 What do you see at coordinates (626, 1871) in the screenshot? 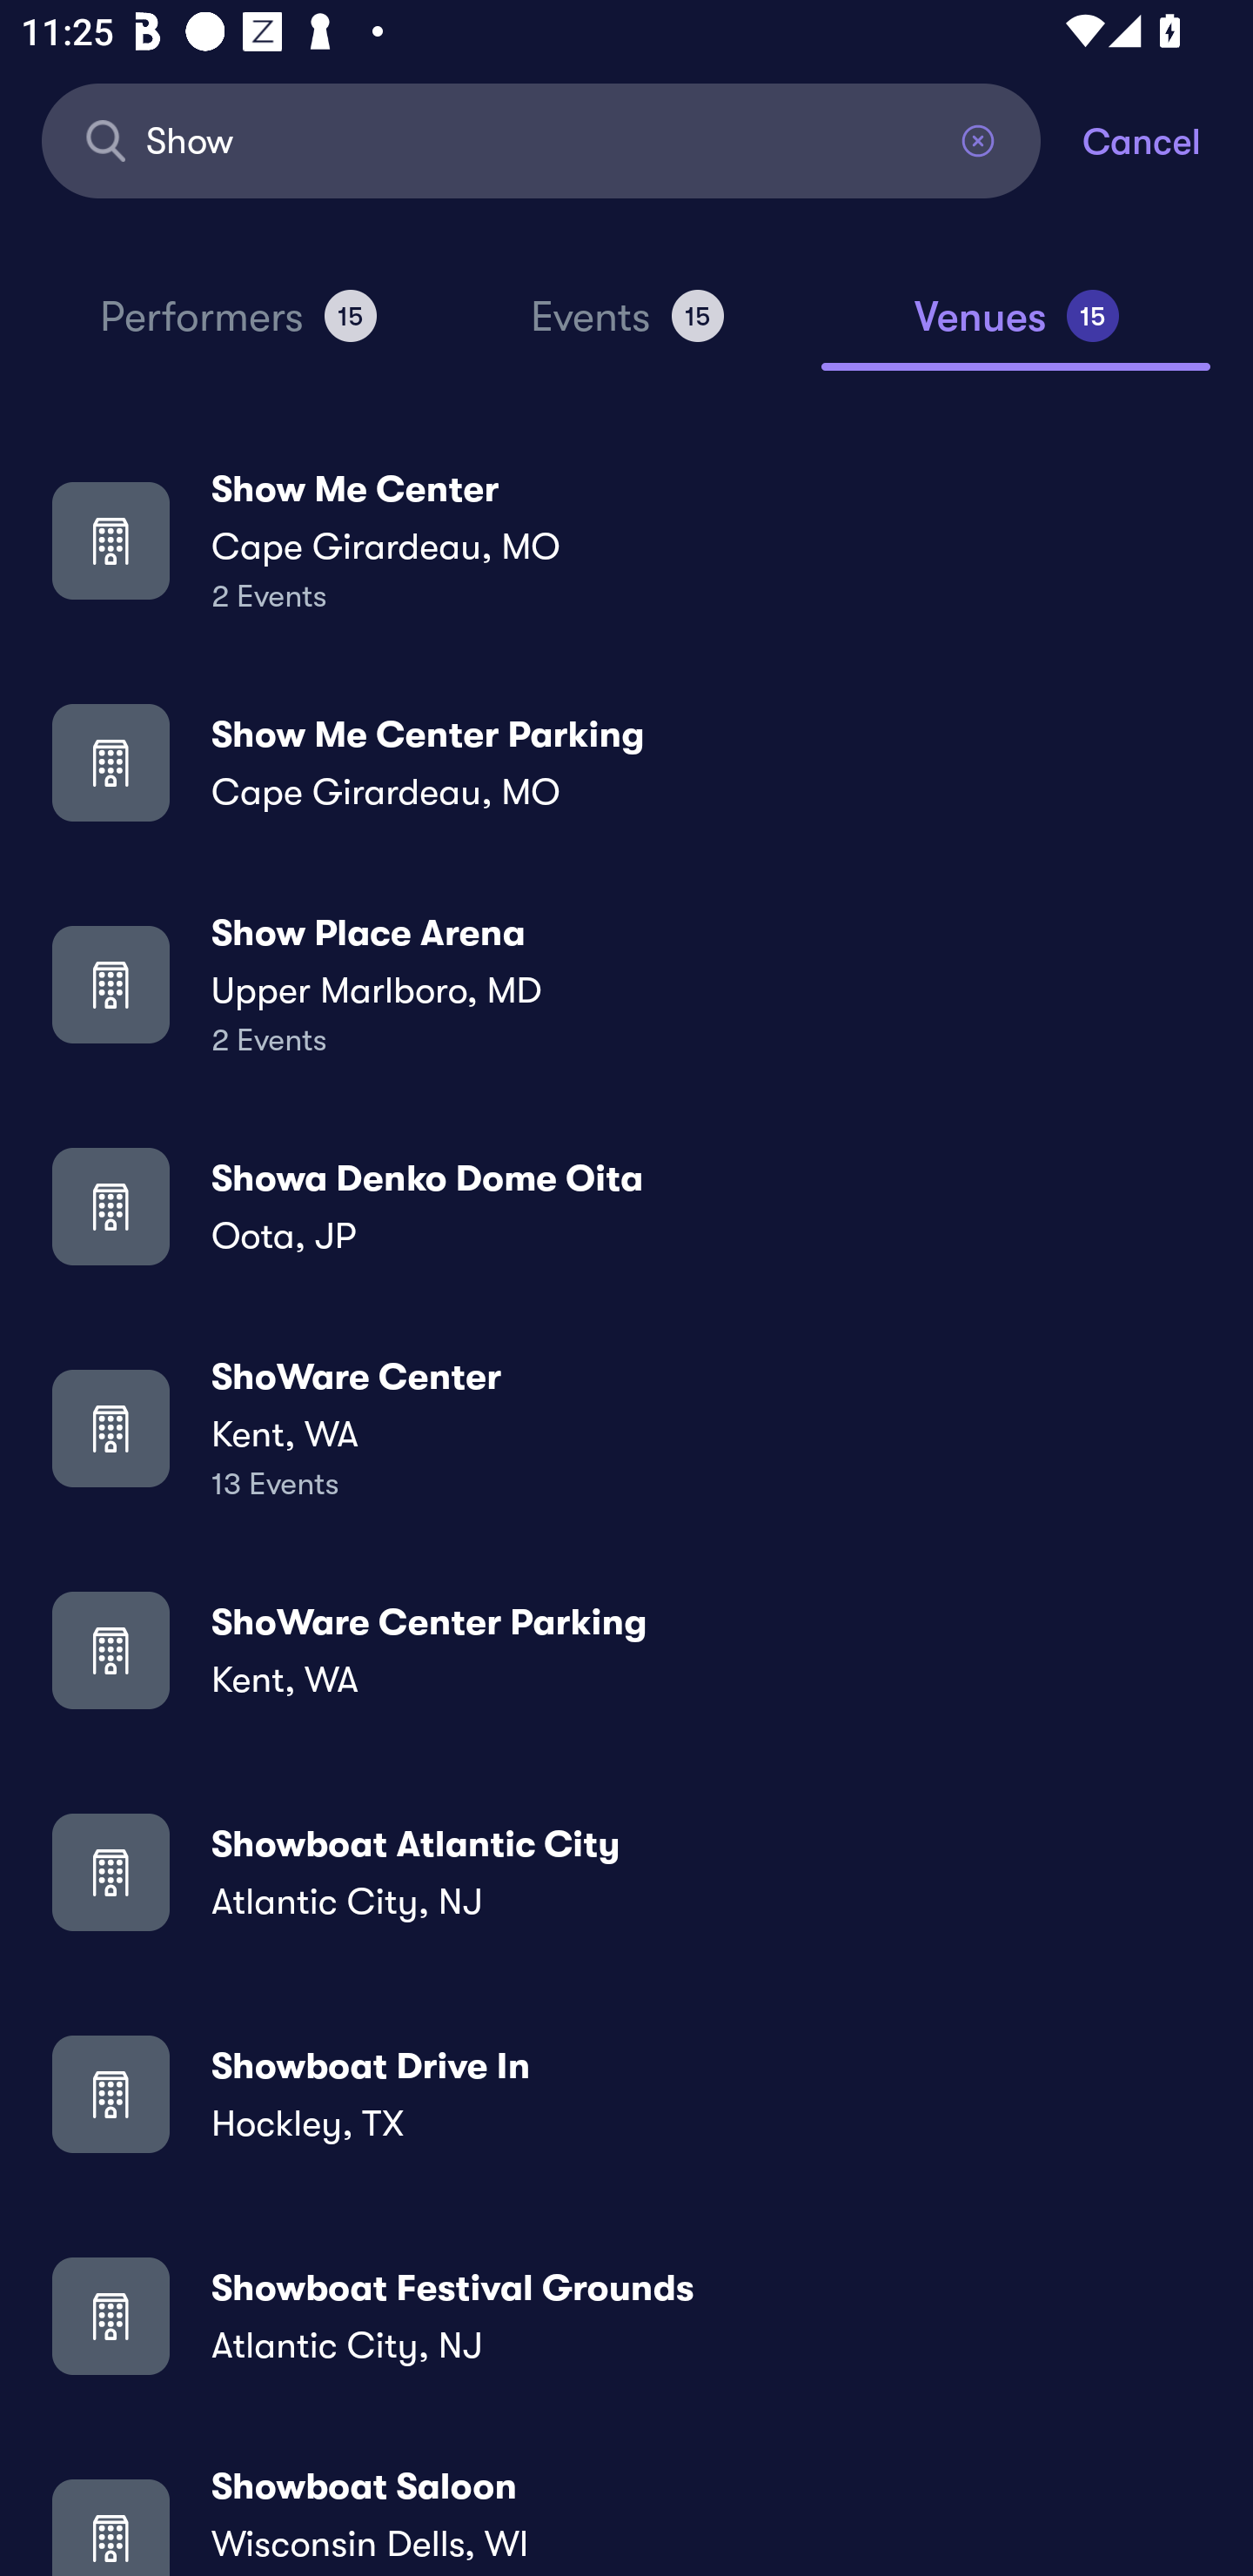
I see `Showboat Atlantic City Atlantic City, NJ` at bounding box center [626, 1871].